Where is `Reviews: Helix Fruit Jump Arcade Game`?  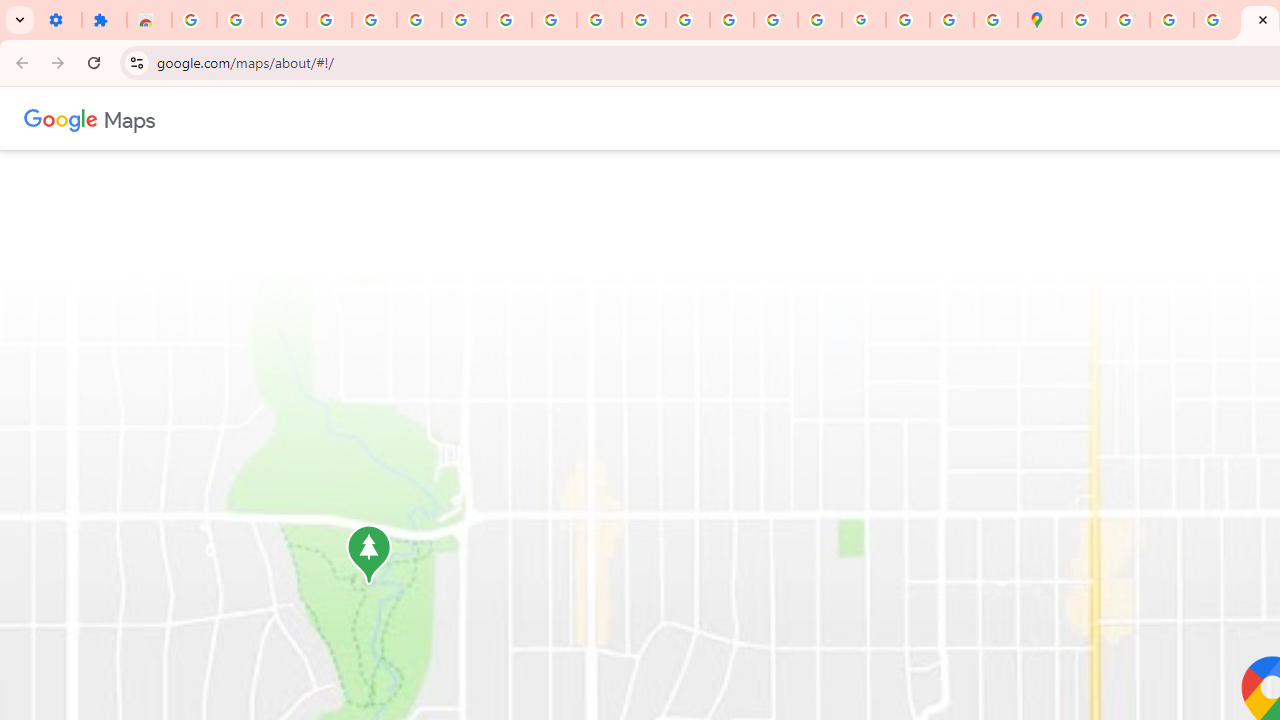
Reviews: Helix Fruit Jump Arcade Game is located at coordinates (148, 20).